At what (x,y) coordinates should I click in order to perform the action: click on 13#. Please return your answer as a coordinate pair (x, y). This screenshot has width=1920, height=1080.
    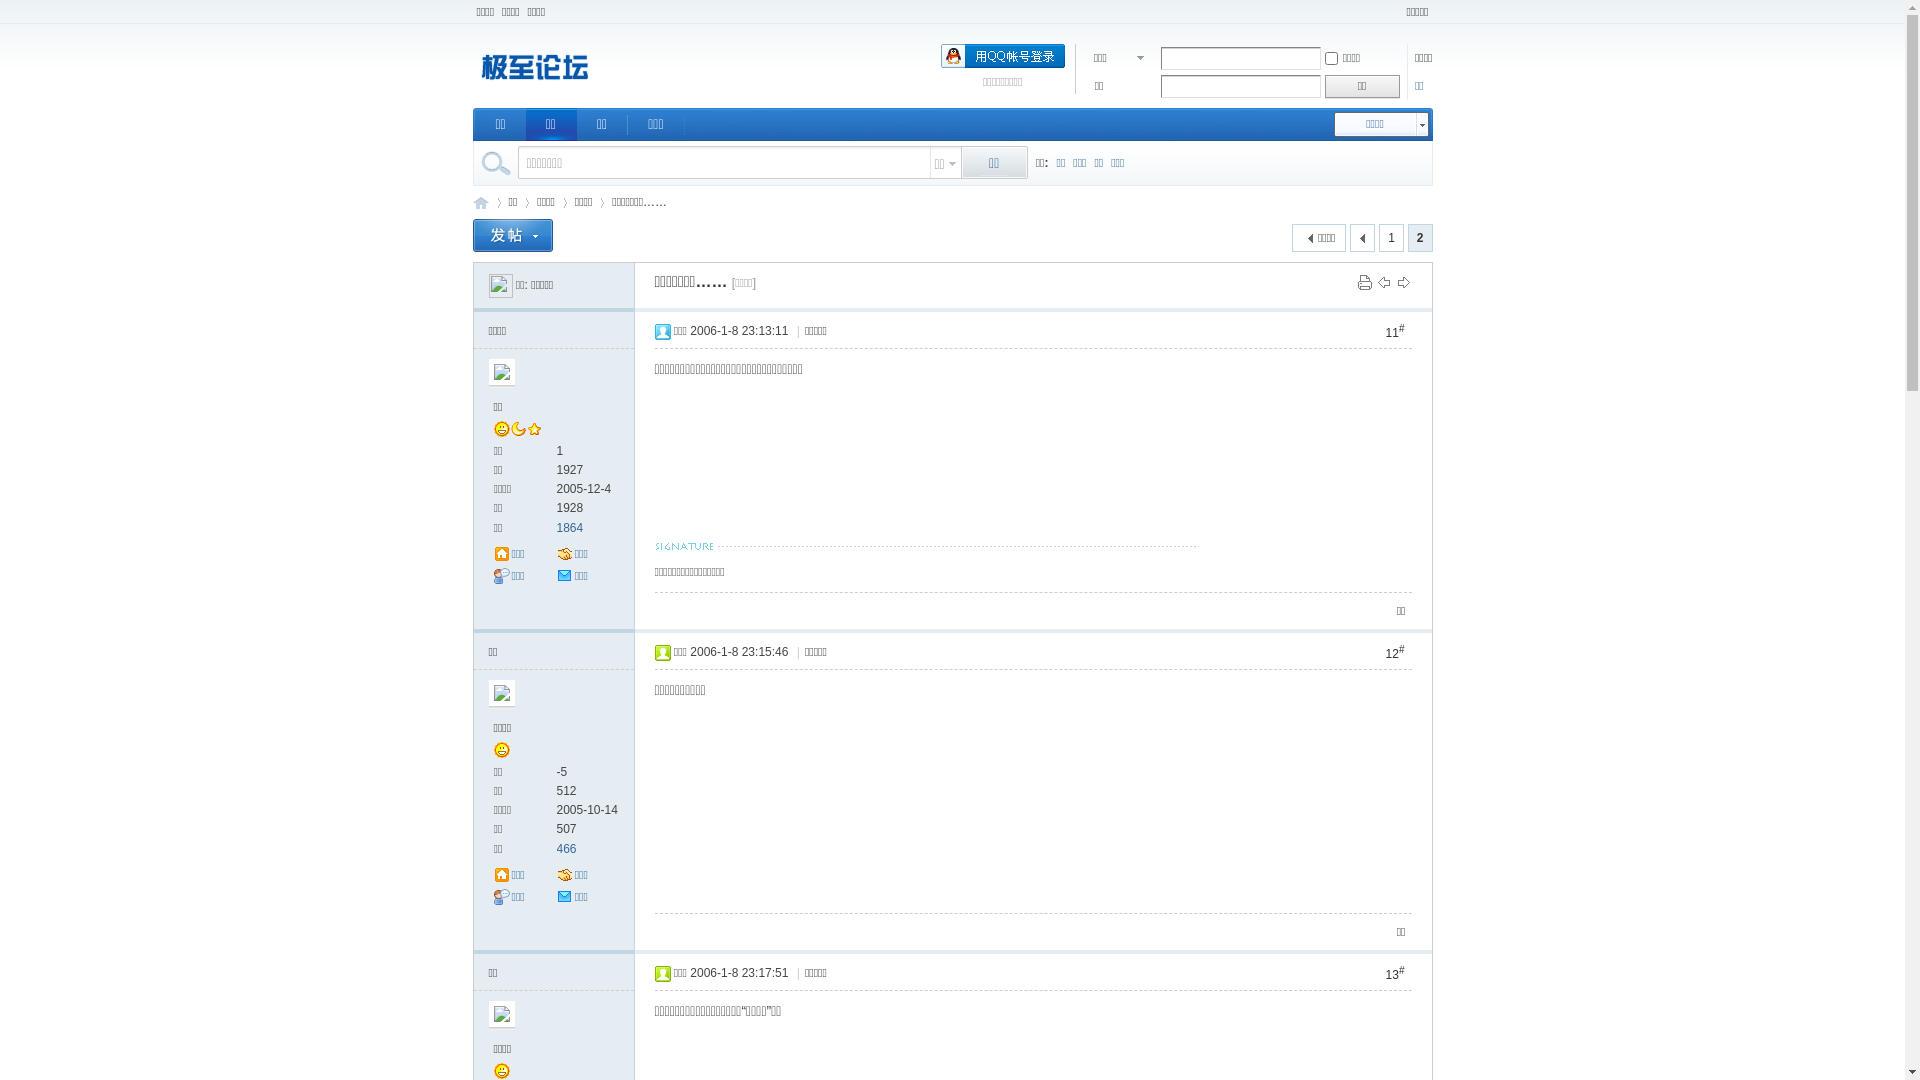
    Looking at the image, I should click on (1396, 974).